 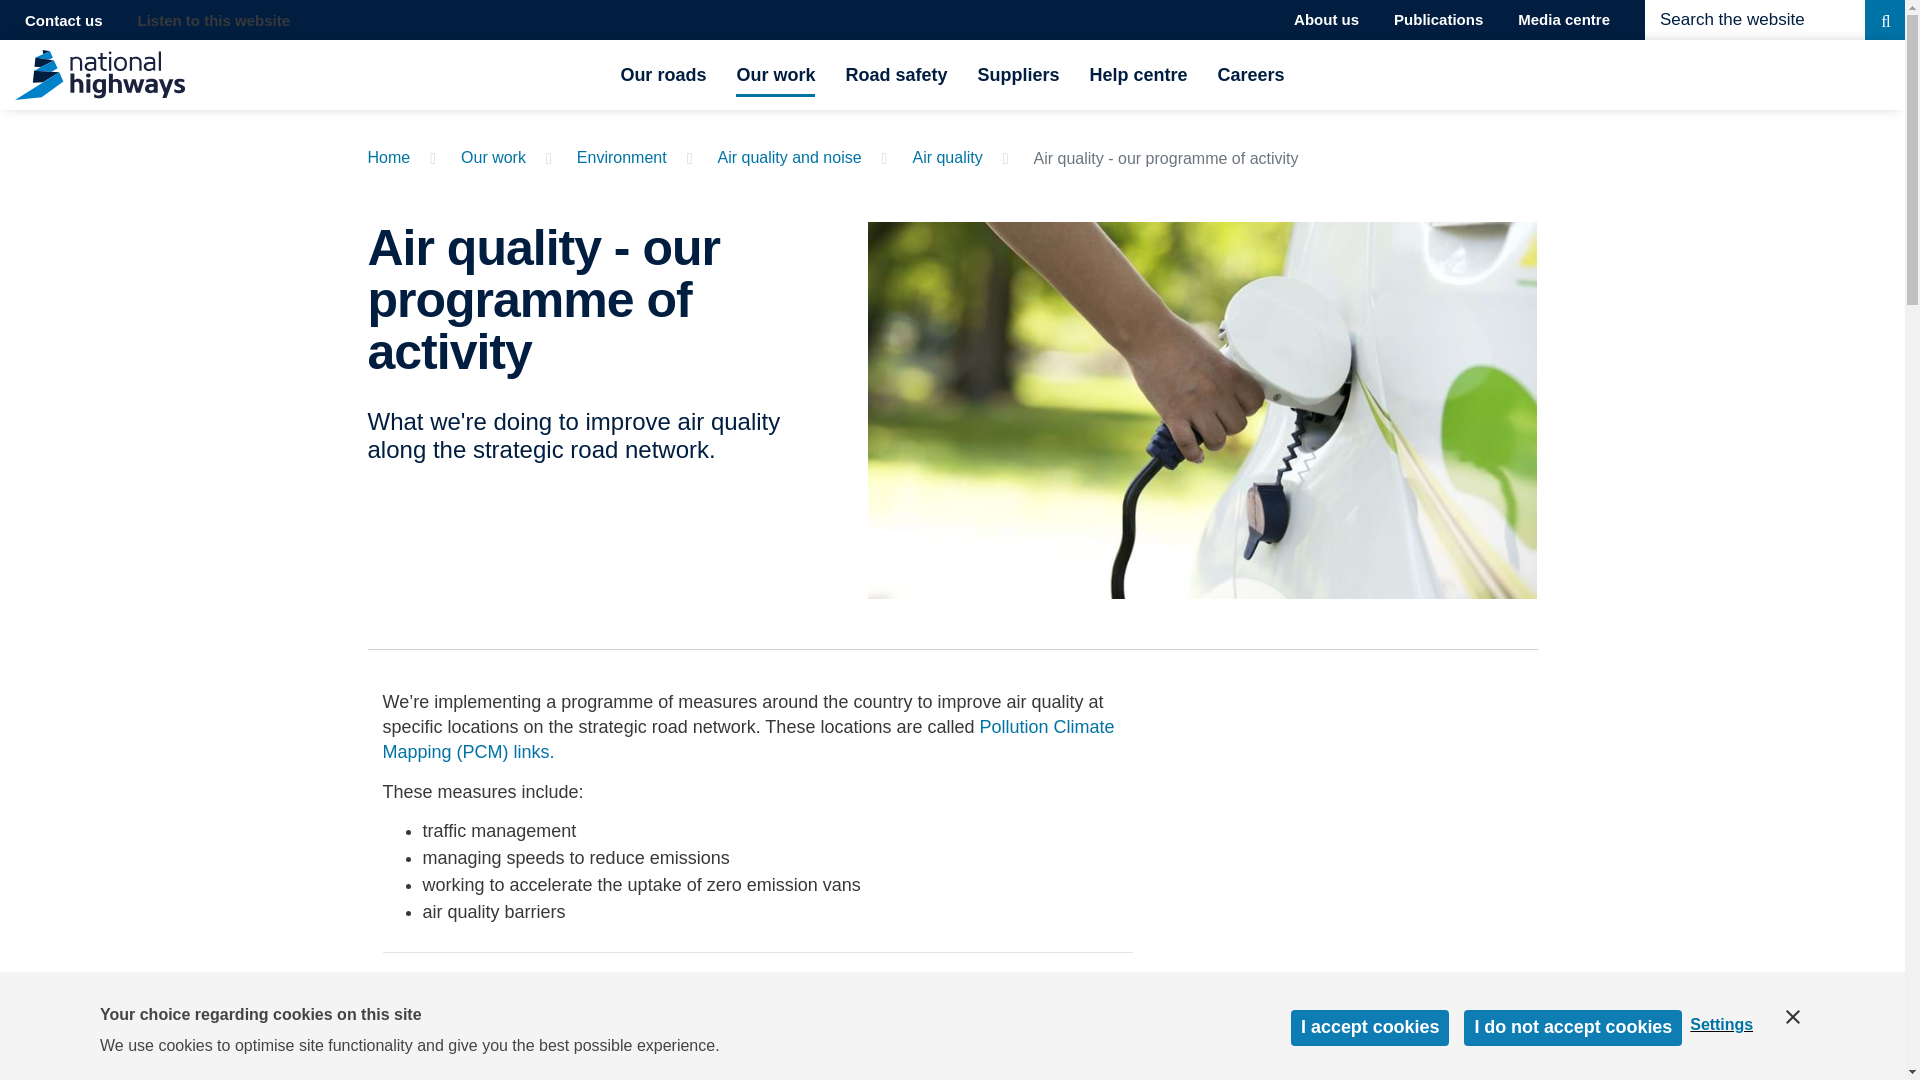 I want to click on Listen to this website, so click(x=214, y=20).